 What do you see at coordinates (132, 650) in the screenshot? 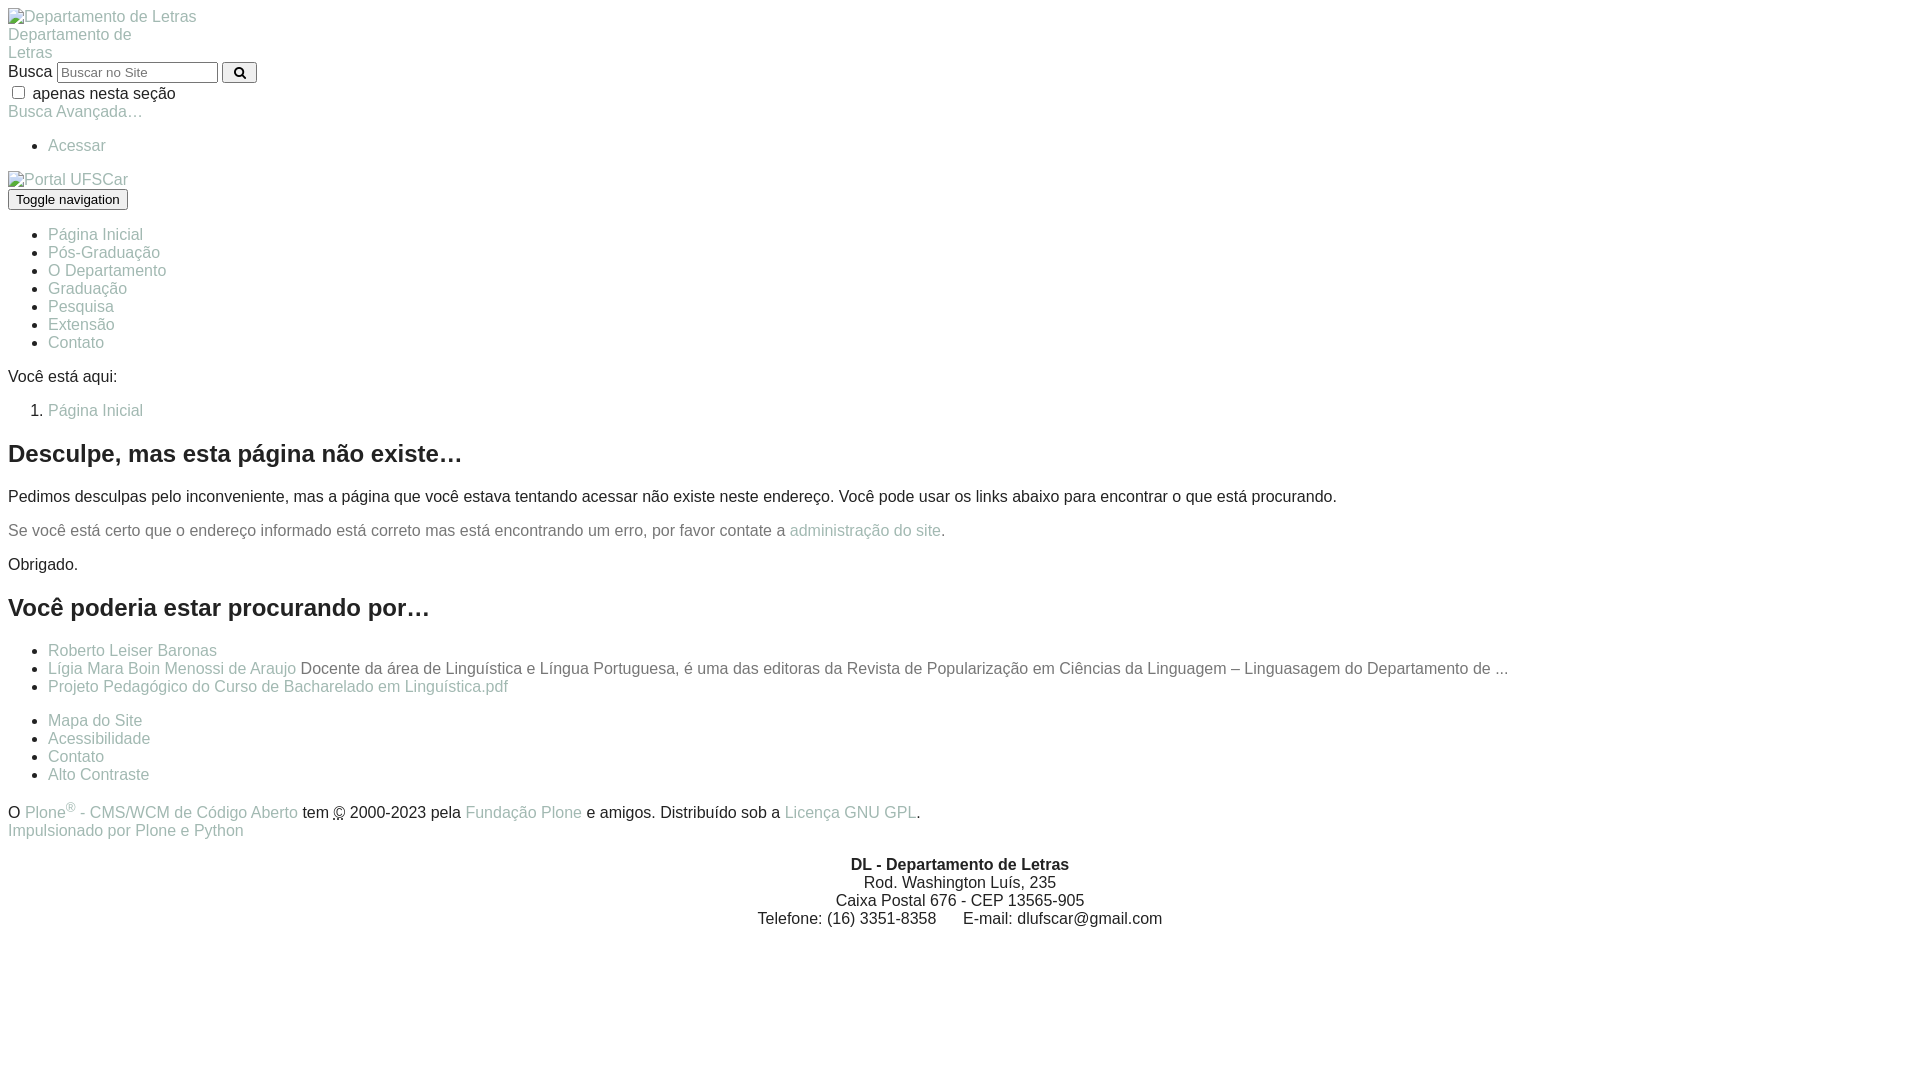
I see `Roberto Leiser Baronas` at bounding box center [132, 650].